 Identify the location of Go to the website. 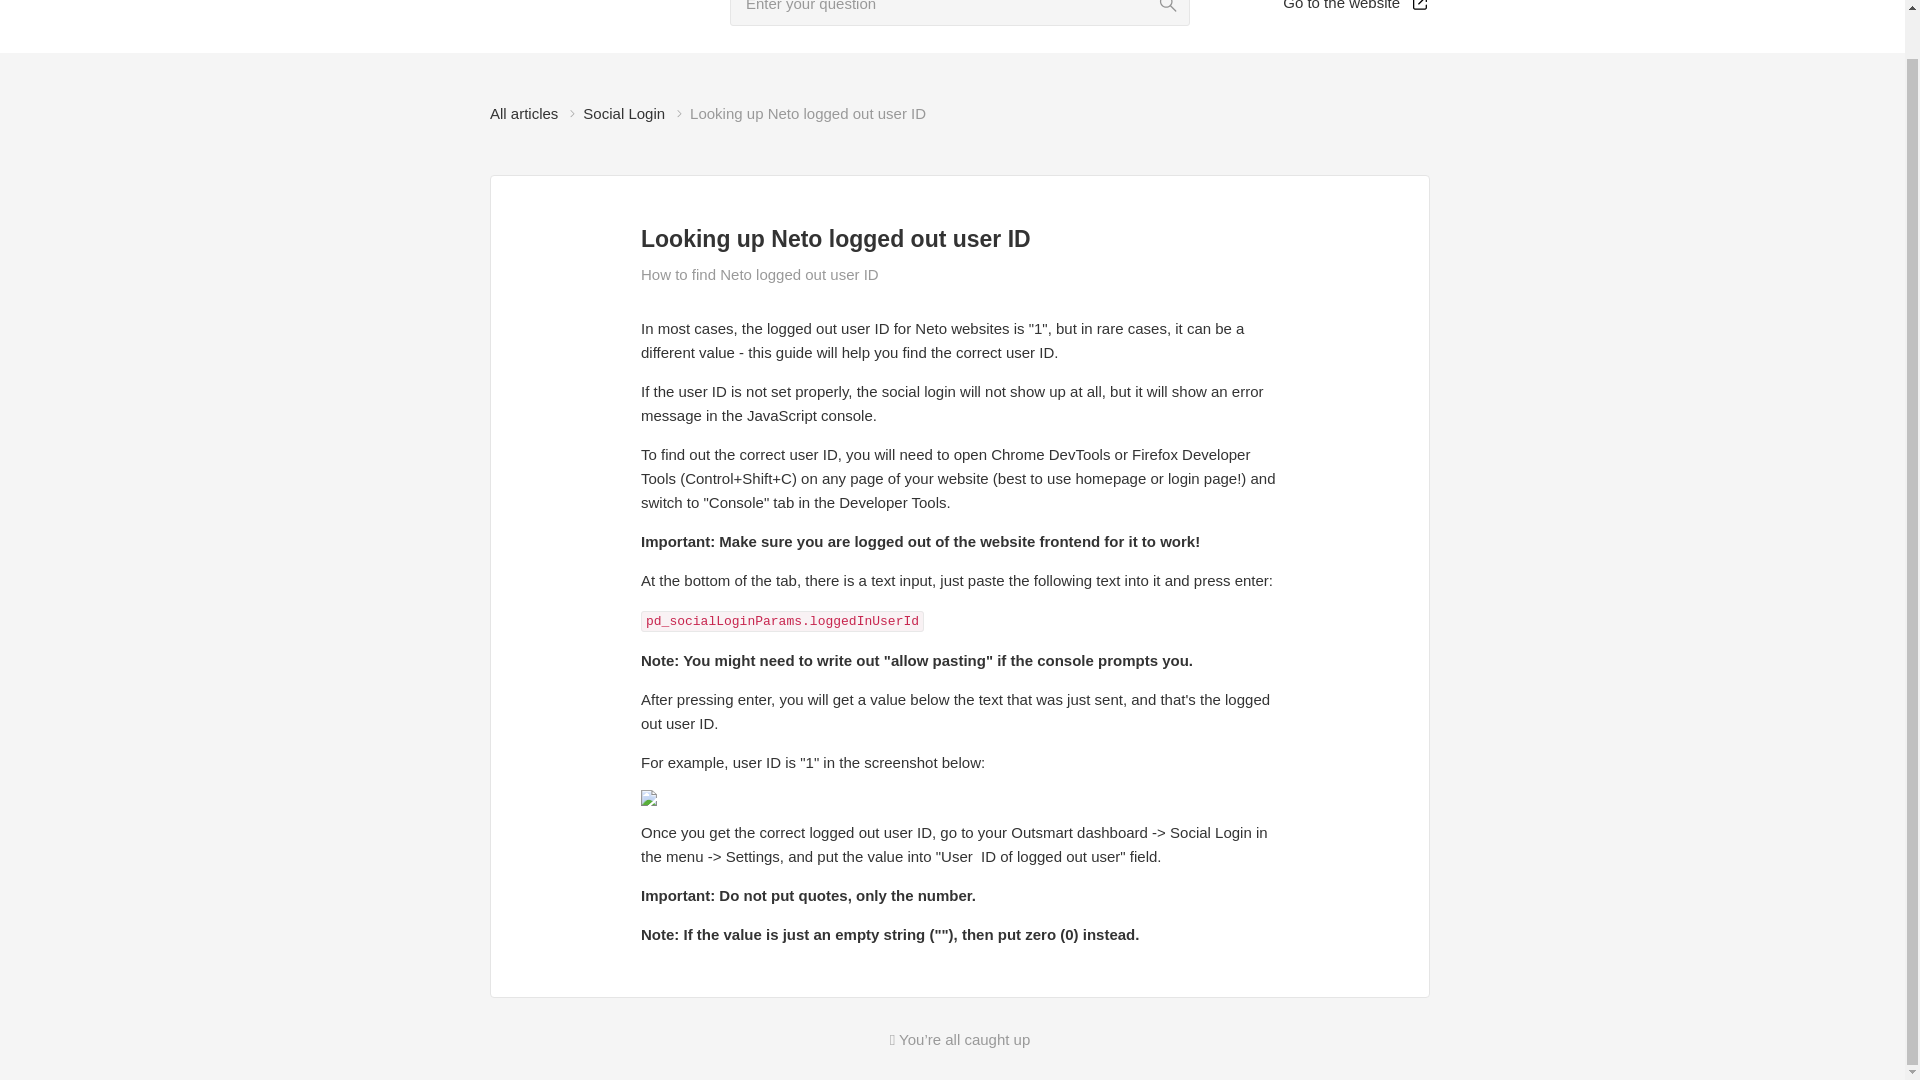
(1356, 6).